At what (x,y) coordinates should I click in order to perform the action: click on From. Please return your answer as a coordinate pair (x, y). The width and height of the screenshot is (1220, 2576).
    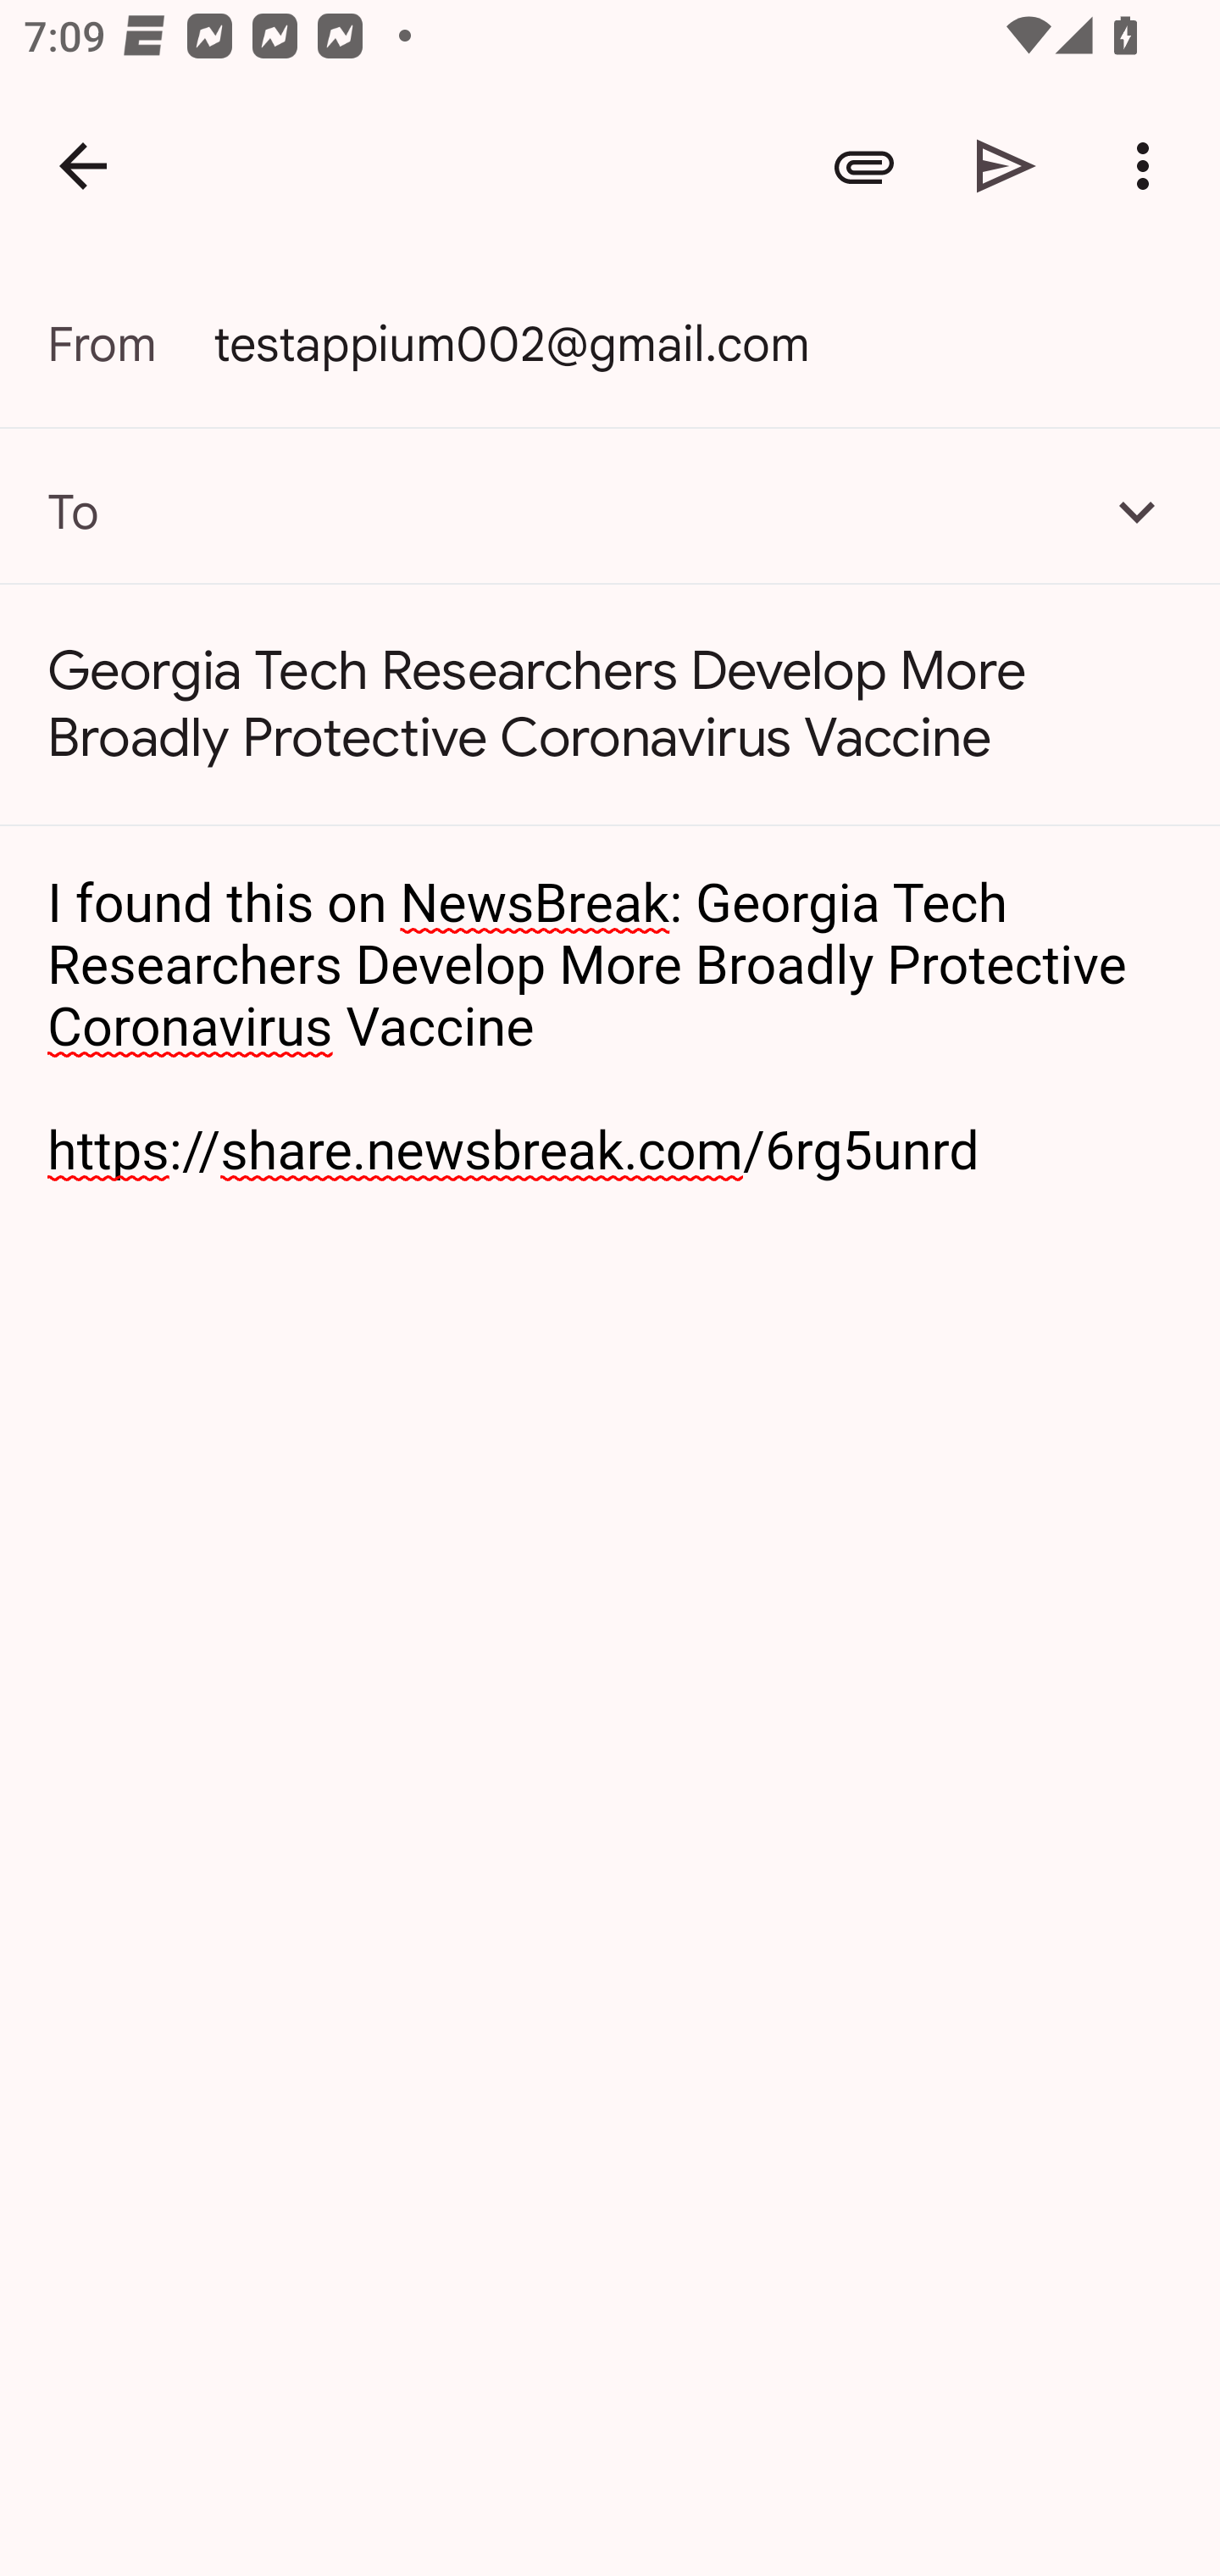
    Looking at the image, I should click on (130, 344).